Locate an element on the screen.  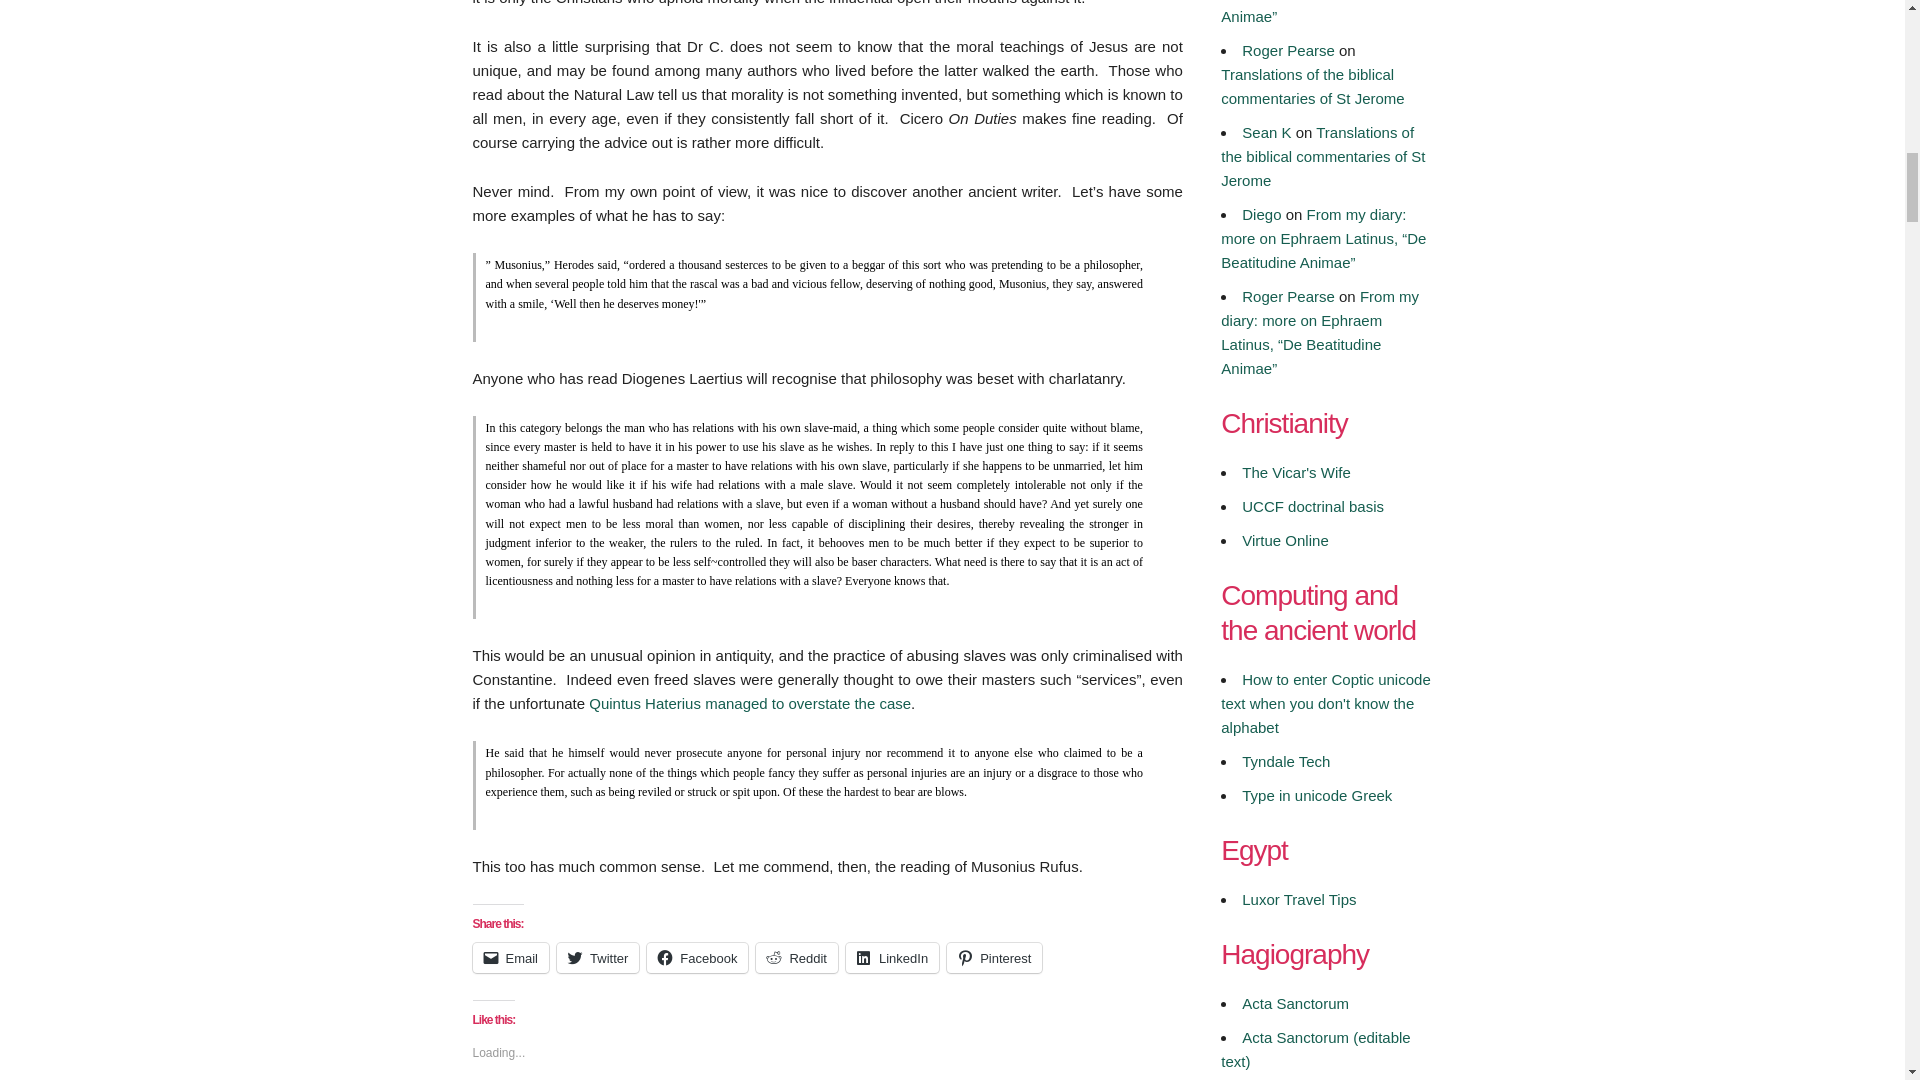
Quintus Haterius managed to overstate the case is located at coordinates (750, 703).